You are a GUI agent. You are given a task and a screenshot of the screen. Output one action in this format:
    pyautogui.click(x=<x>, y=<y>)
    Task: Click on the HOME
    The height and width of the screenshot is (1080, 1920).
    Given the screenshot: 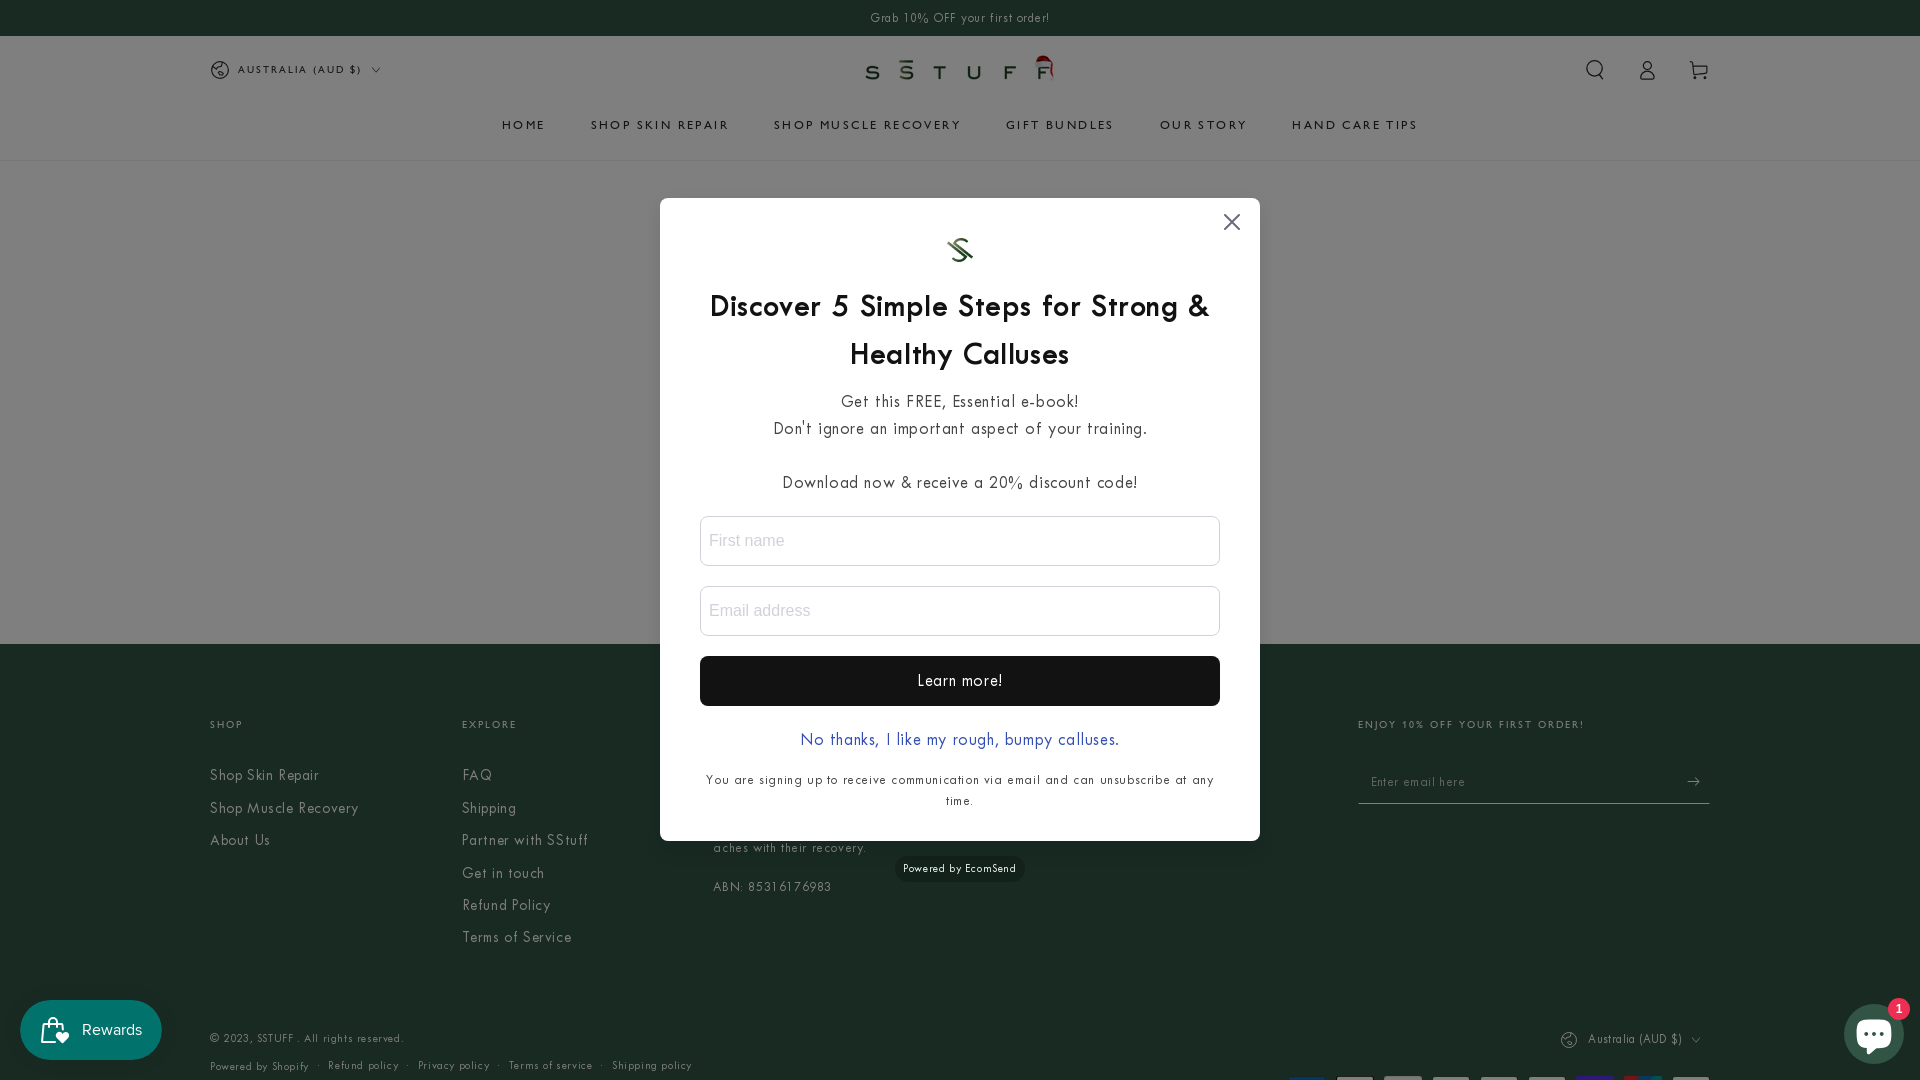 What is the action you would take?
    pyautogui.click(x=524, y=125)
    